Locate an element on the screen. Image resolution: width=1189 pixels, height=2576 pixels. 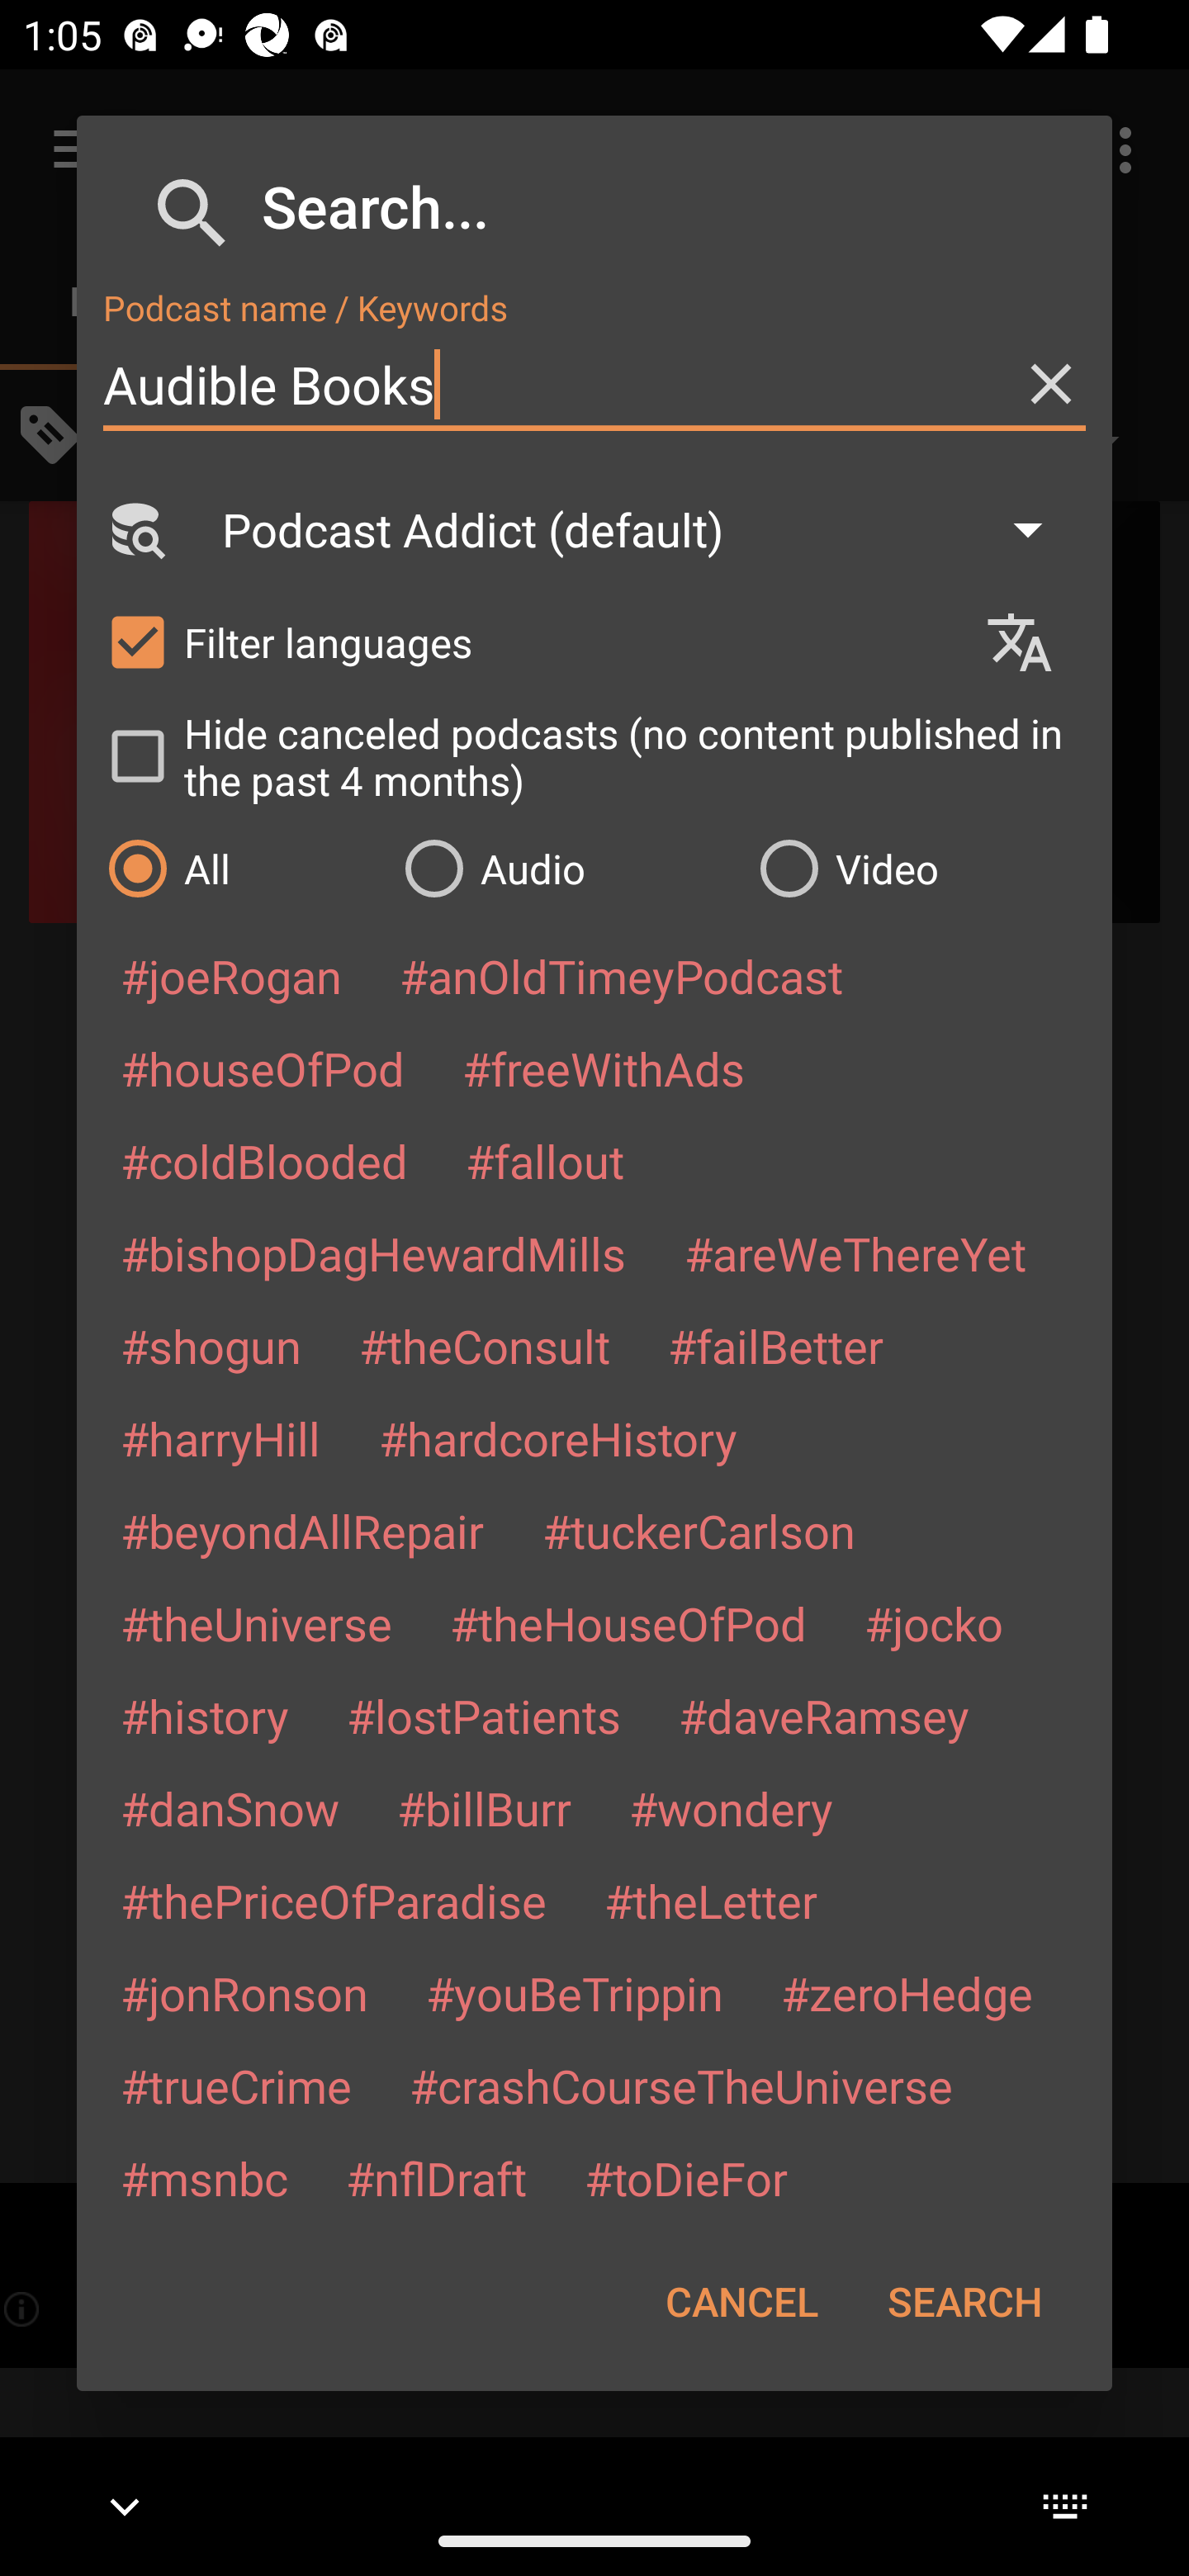
Video is located at coordinates (920, 868).